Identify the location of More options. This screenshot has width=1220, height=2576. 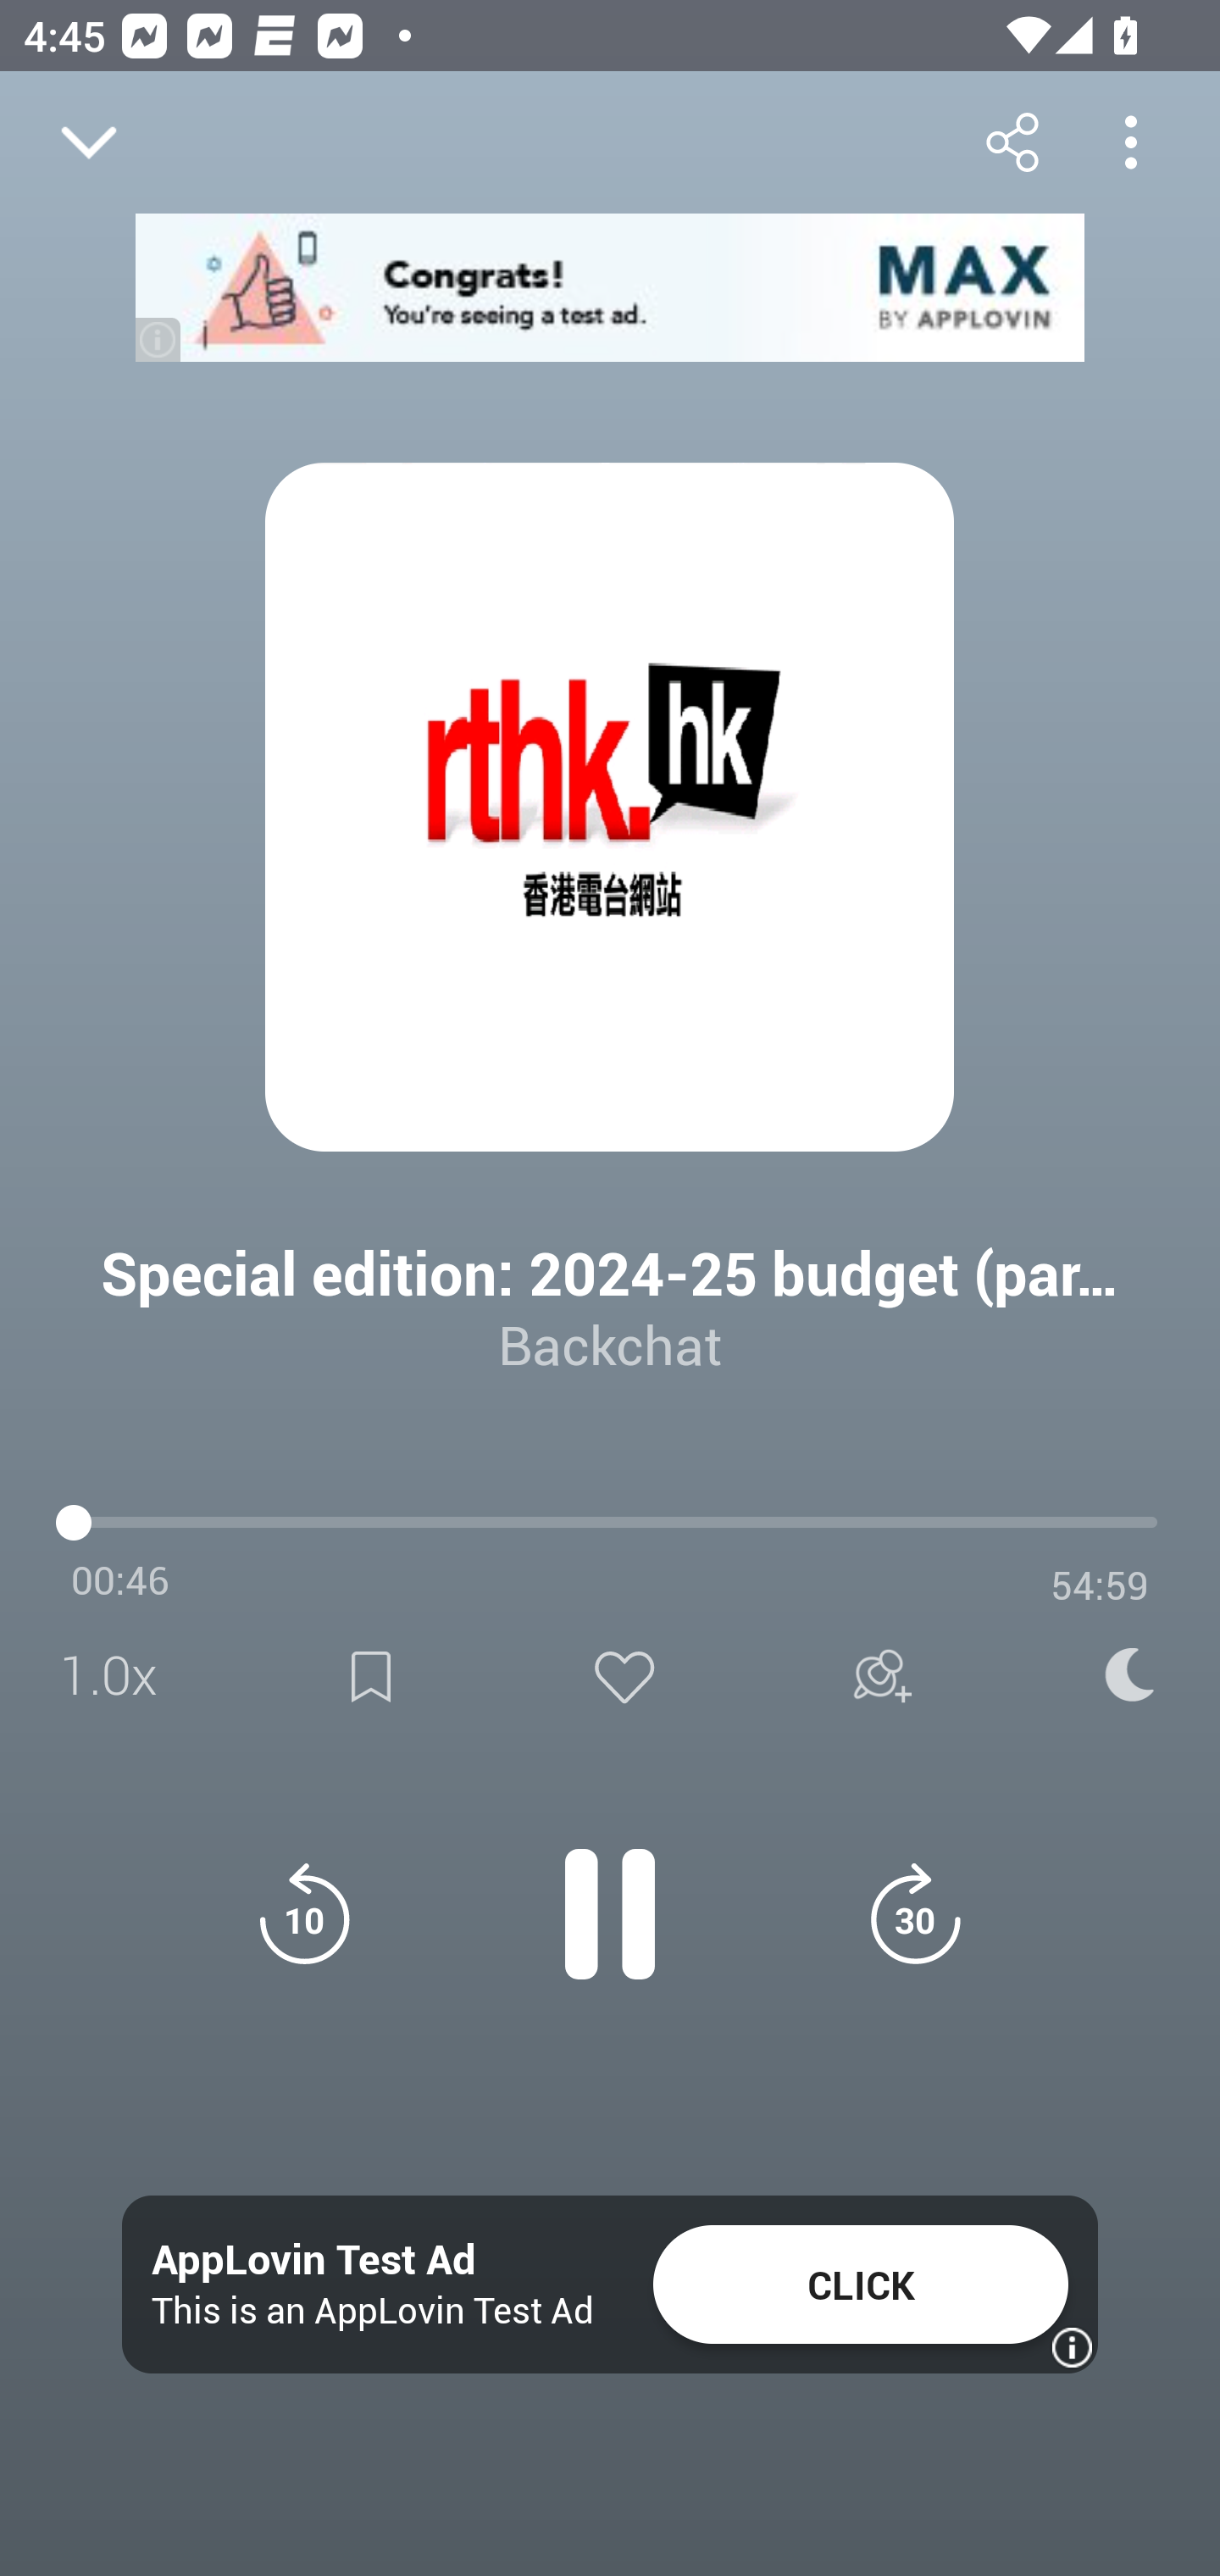
(1130, 142).